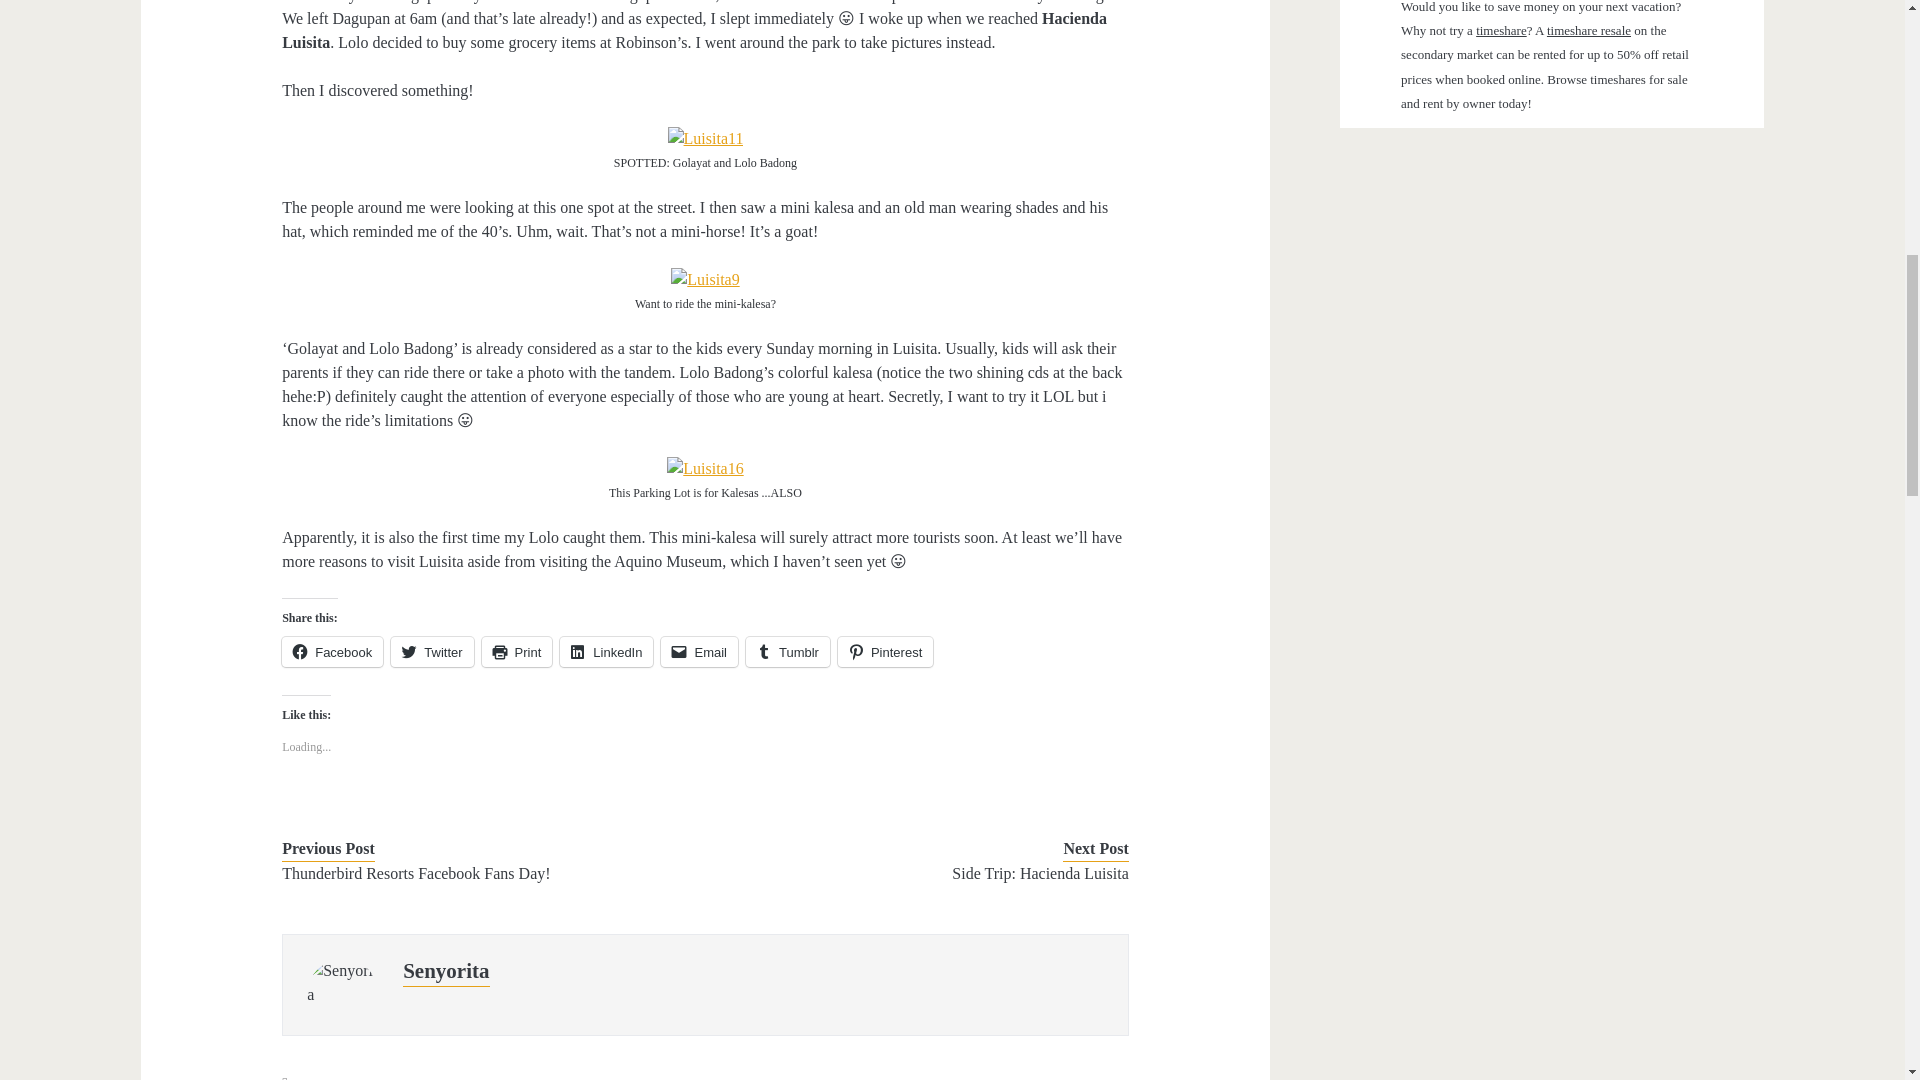  Describe the element at coordinates (332, 652) in the screenshot. I see `Click to share on Facebook` at that location.